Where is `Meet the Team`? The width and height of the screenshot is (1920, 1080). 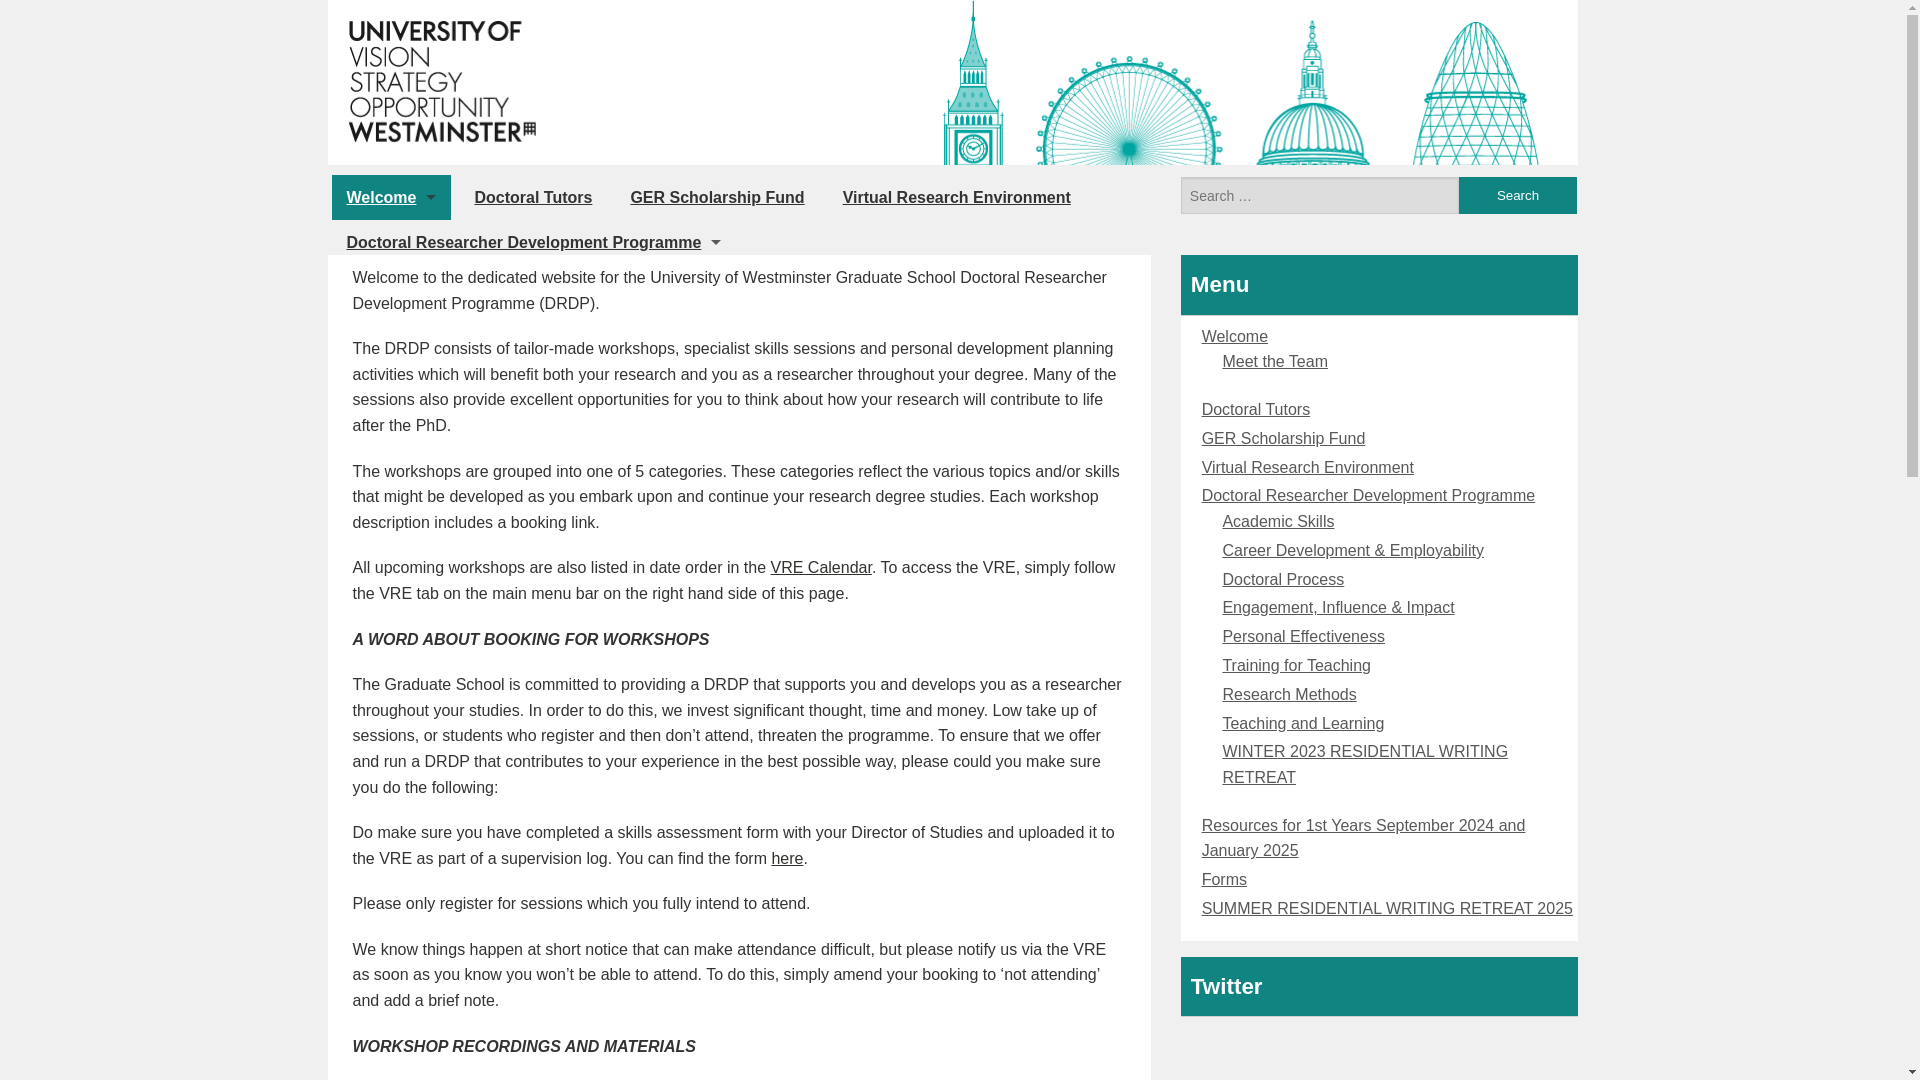 Meet the Team is located at coordinates (1274, 362).